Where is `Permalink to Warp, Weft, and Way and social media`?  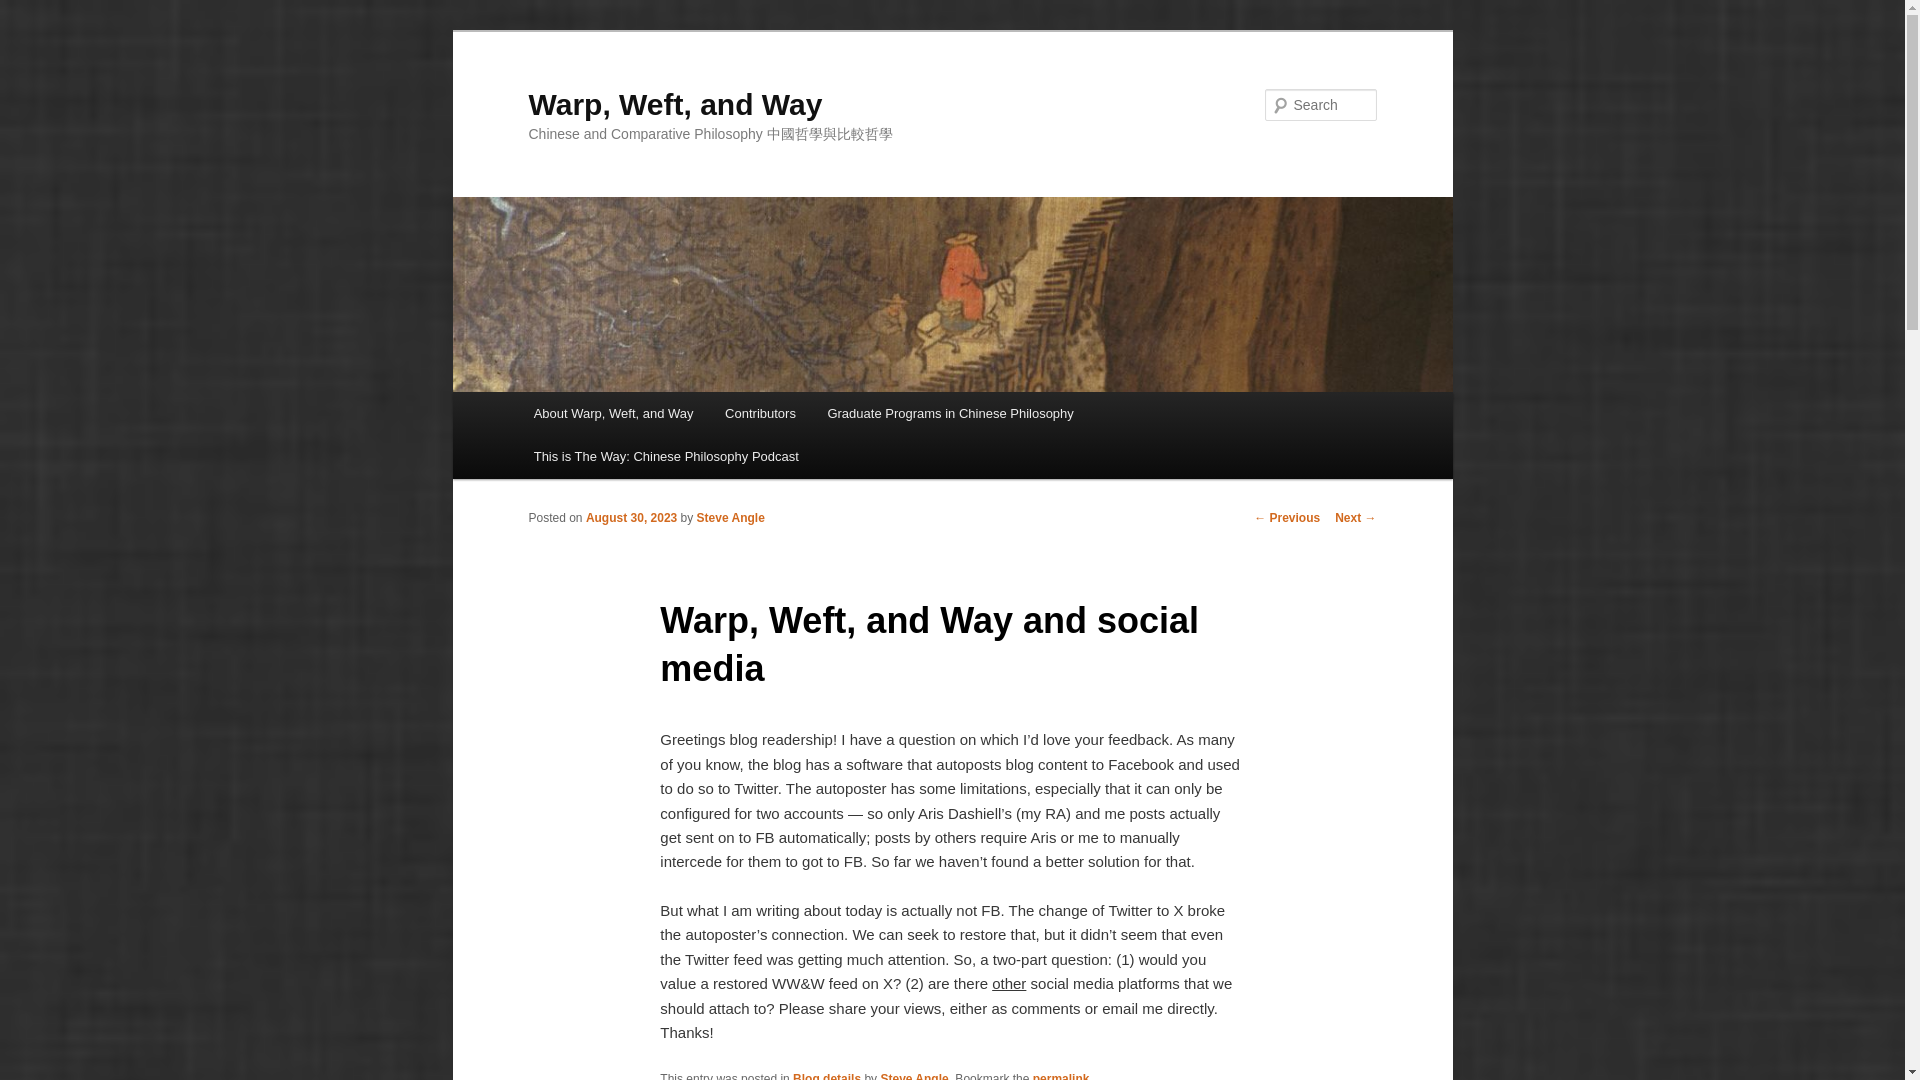
Permalink to Warp, Weft, and Way and social media is located at coordinates (1061, 1076).